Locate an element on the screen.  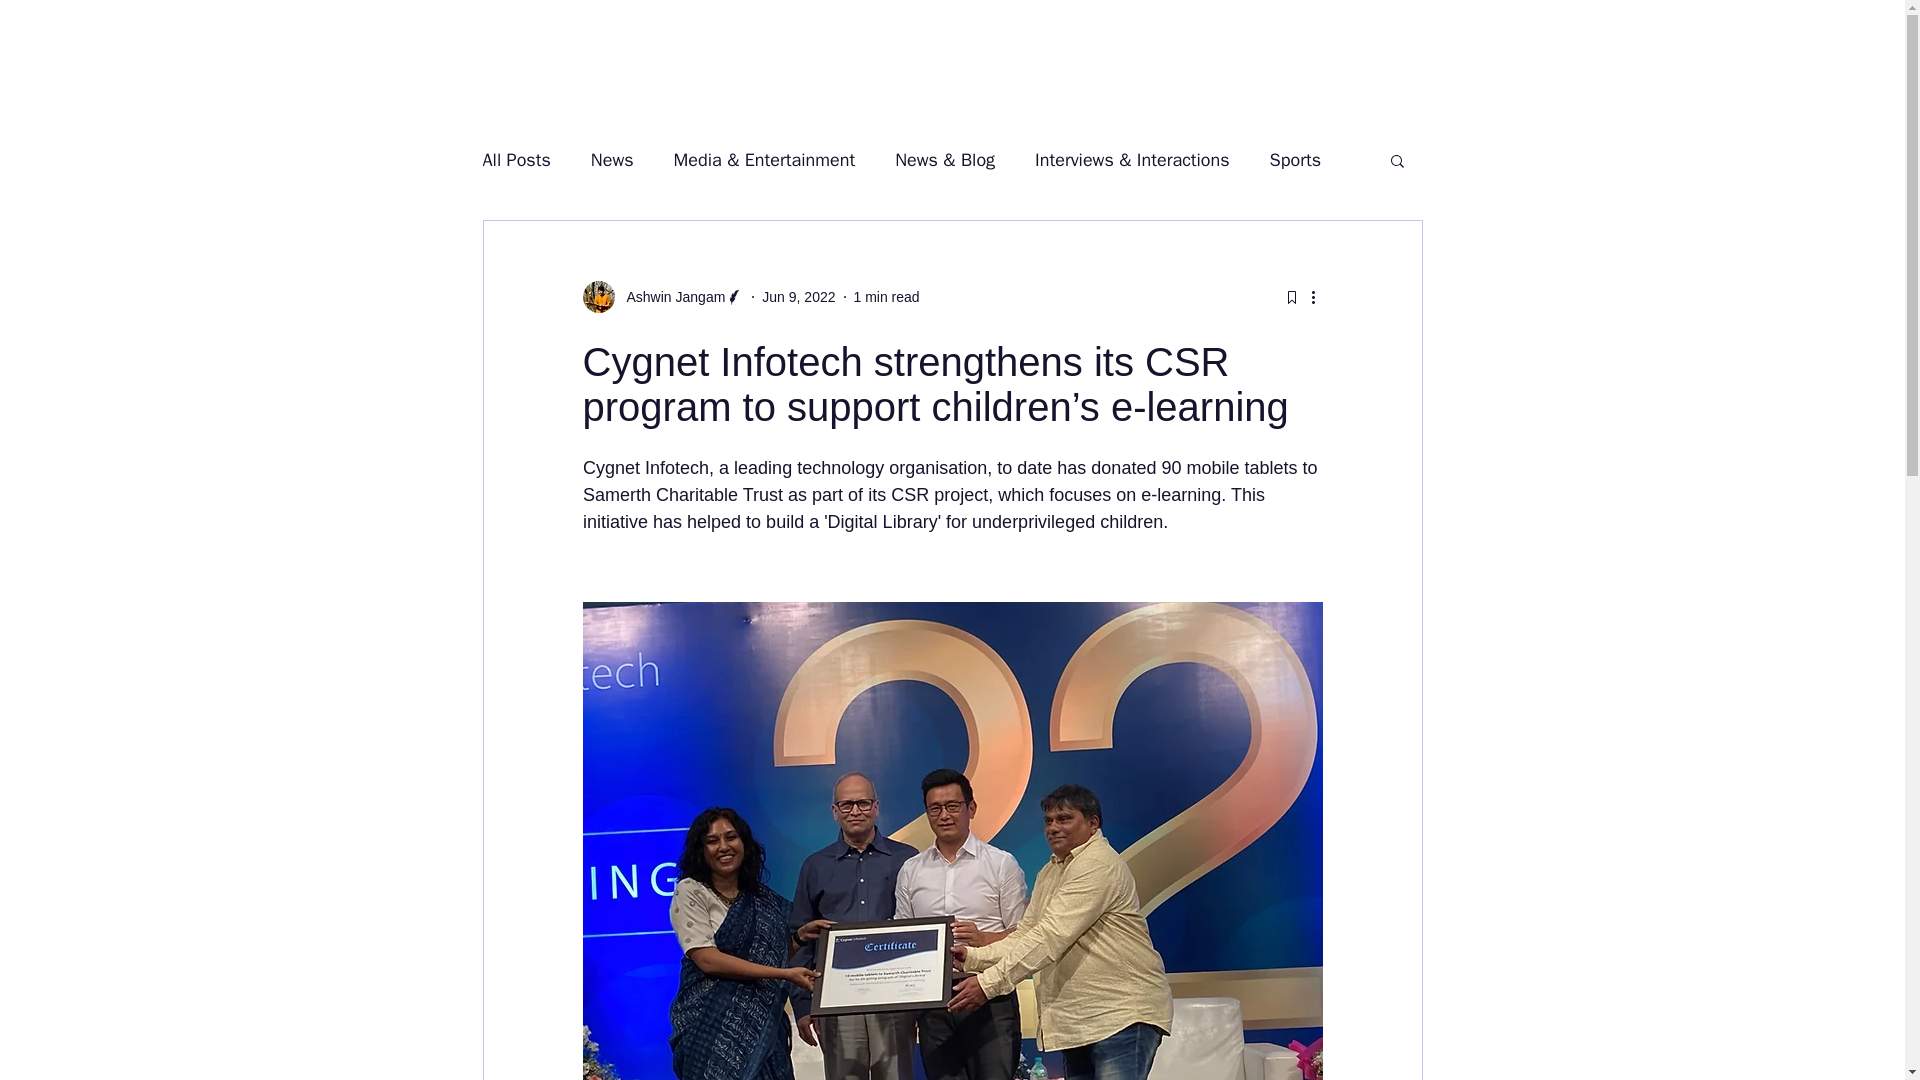
News is located at coordinates (612, 159).